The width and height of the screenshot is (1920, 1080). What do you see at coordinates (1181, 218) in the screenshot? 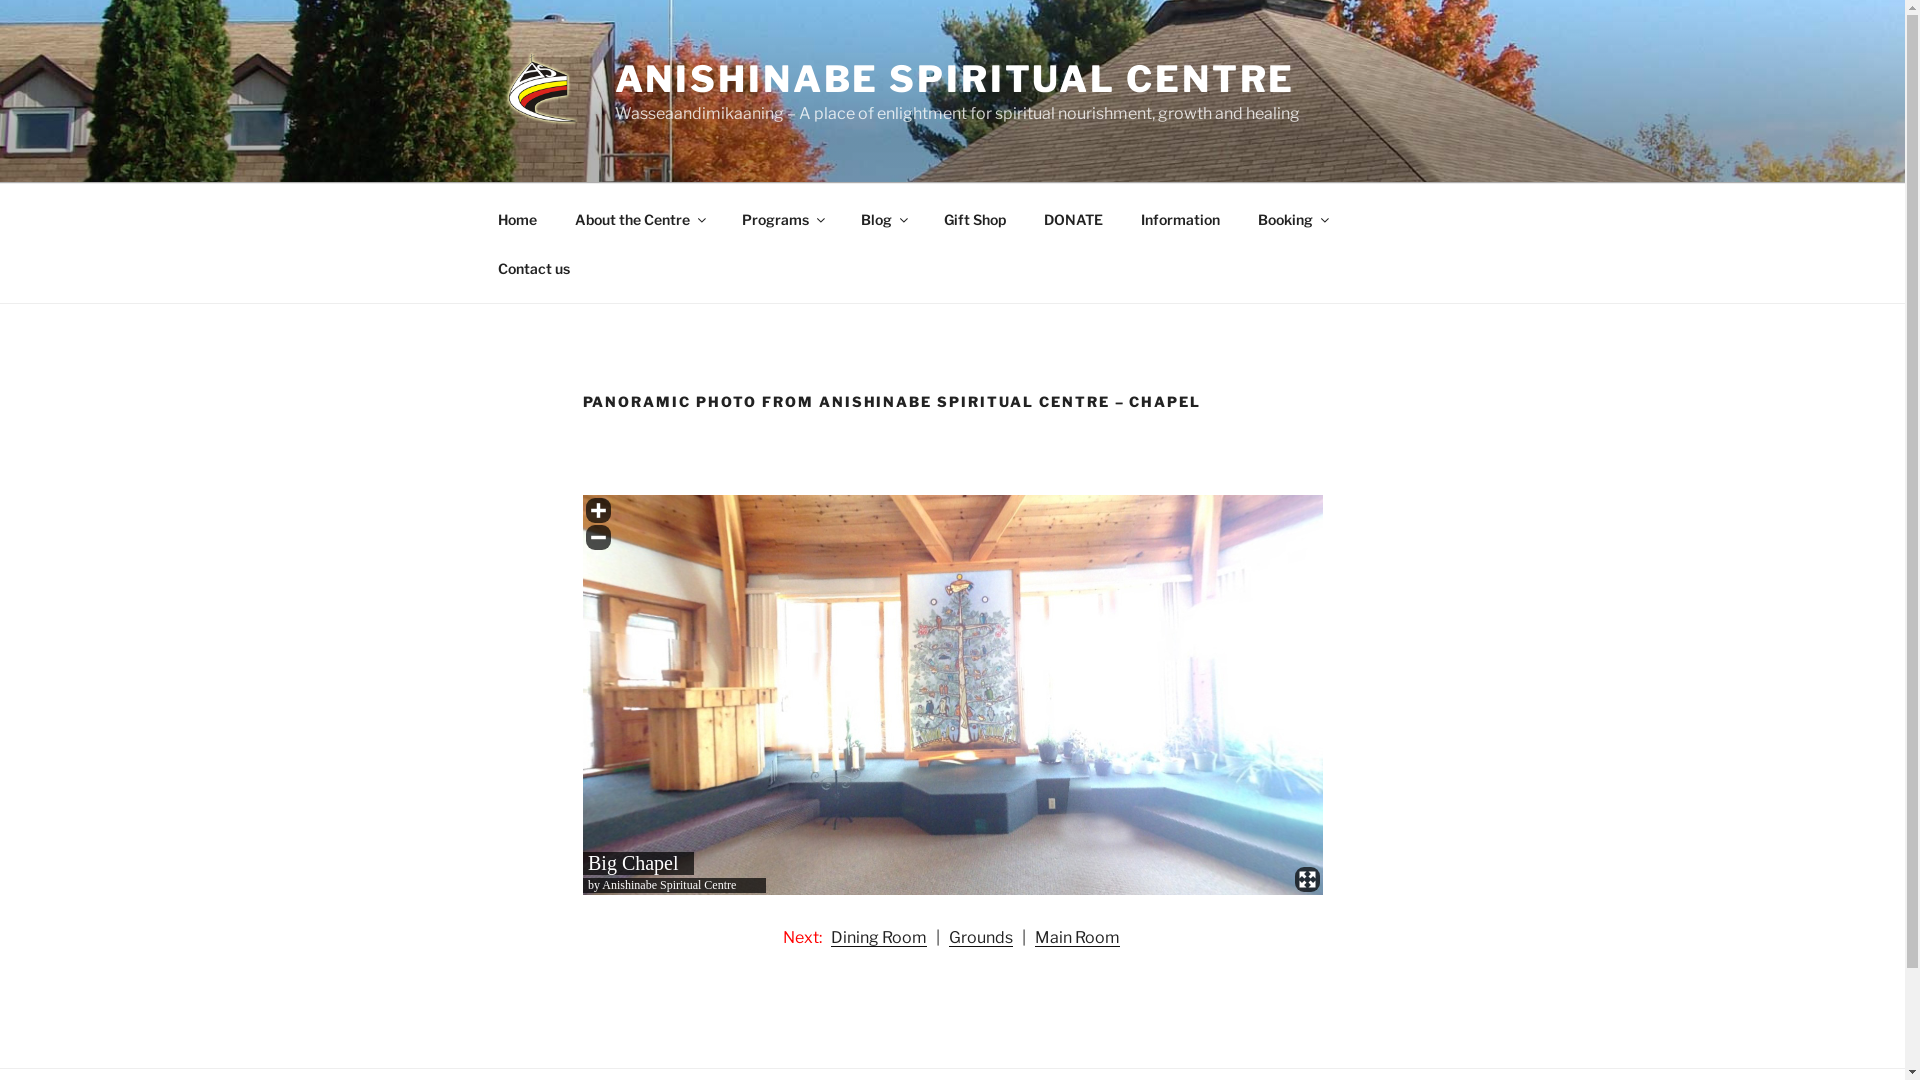
I see `Information` at bounding box center [1181, 218].